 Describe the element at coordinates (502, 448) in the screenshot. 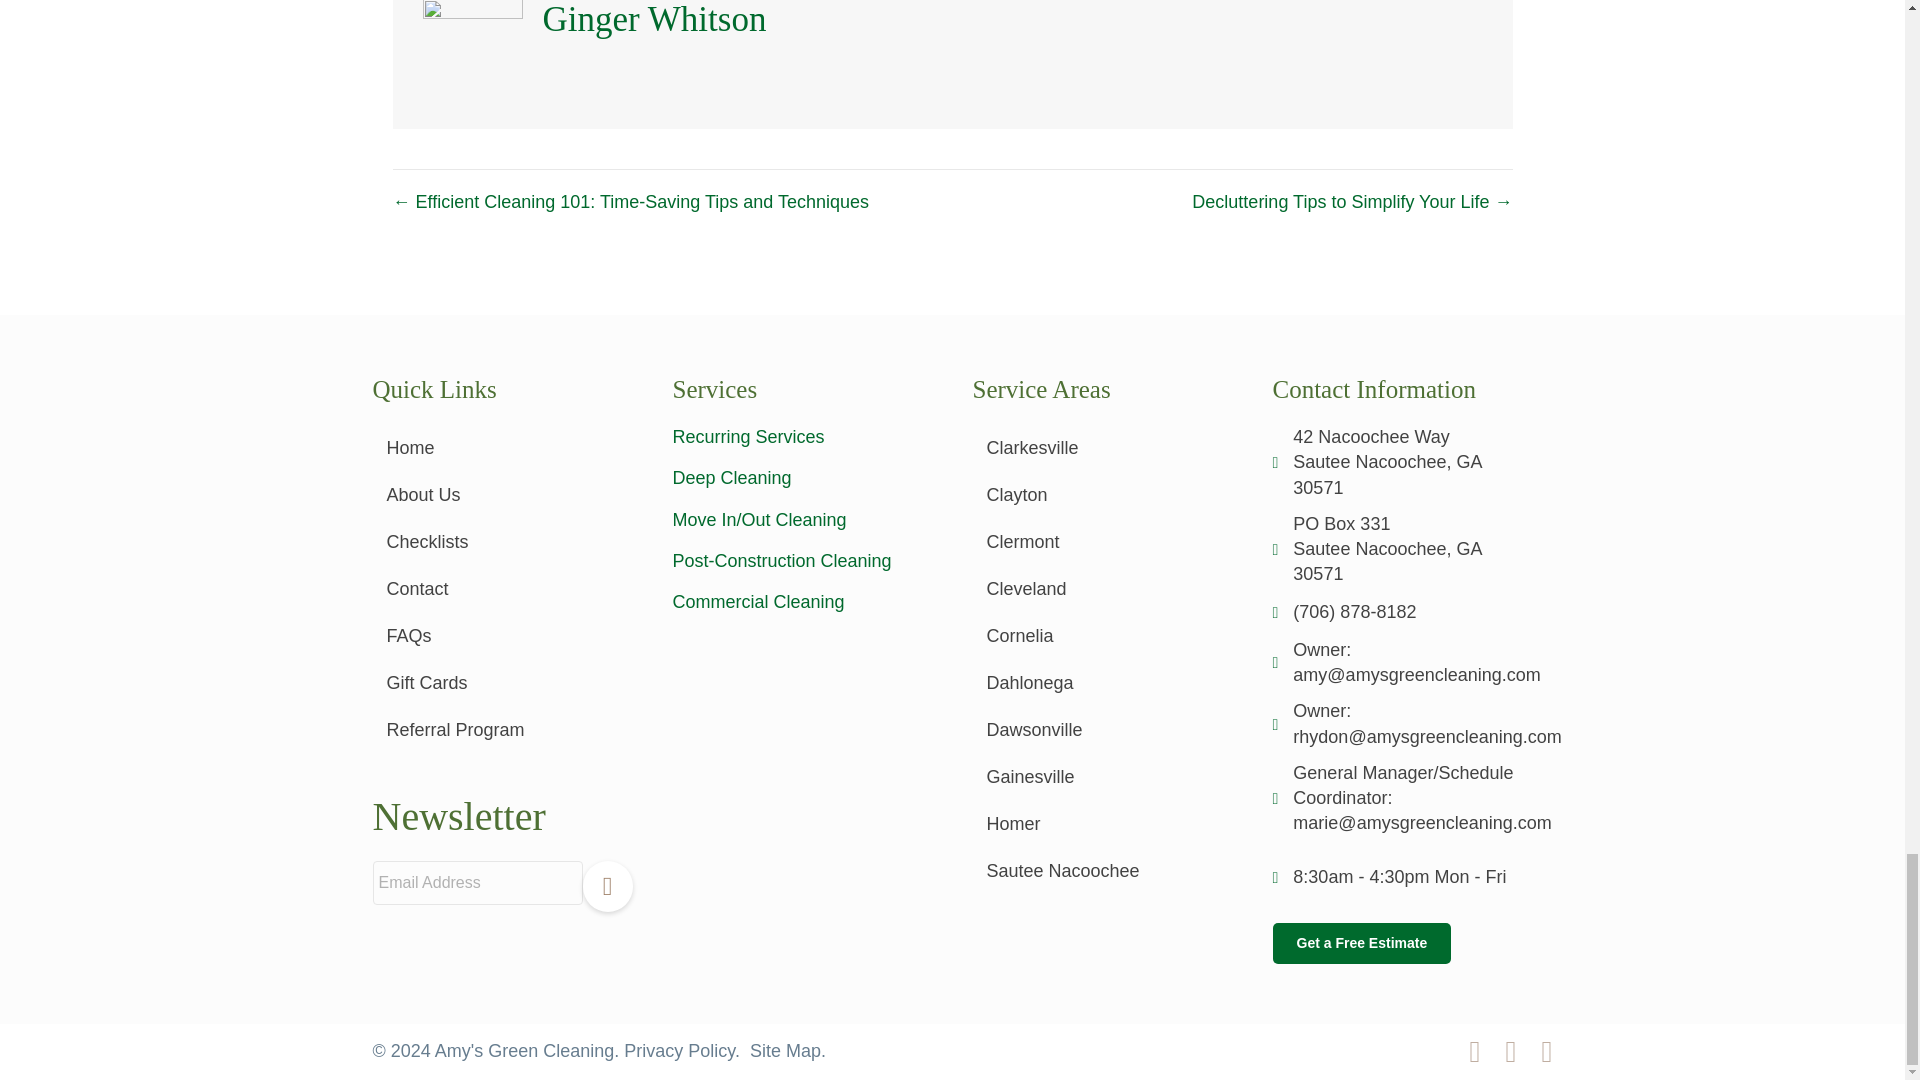

I see `Home` at that location.